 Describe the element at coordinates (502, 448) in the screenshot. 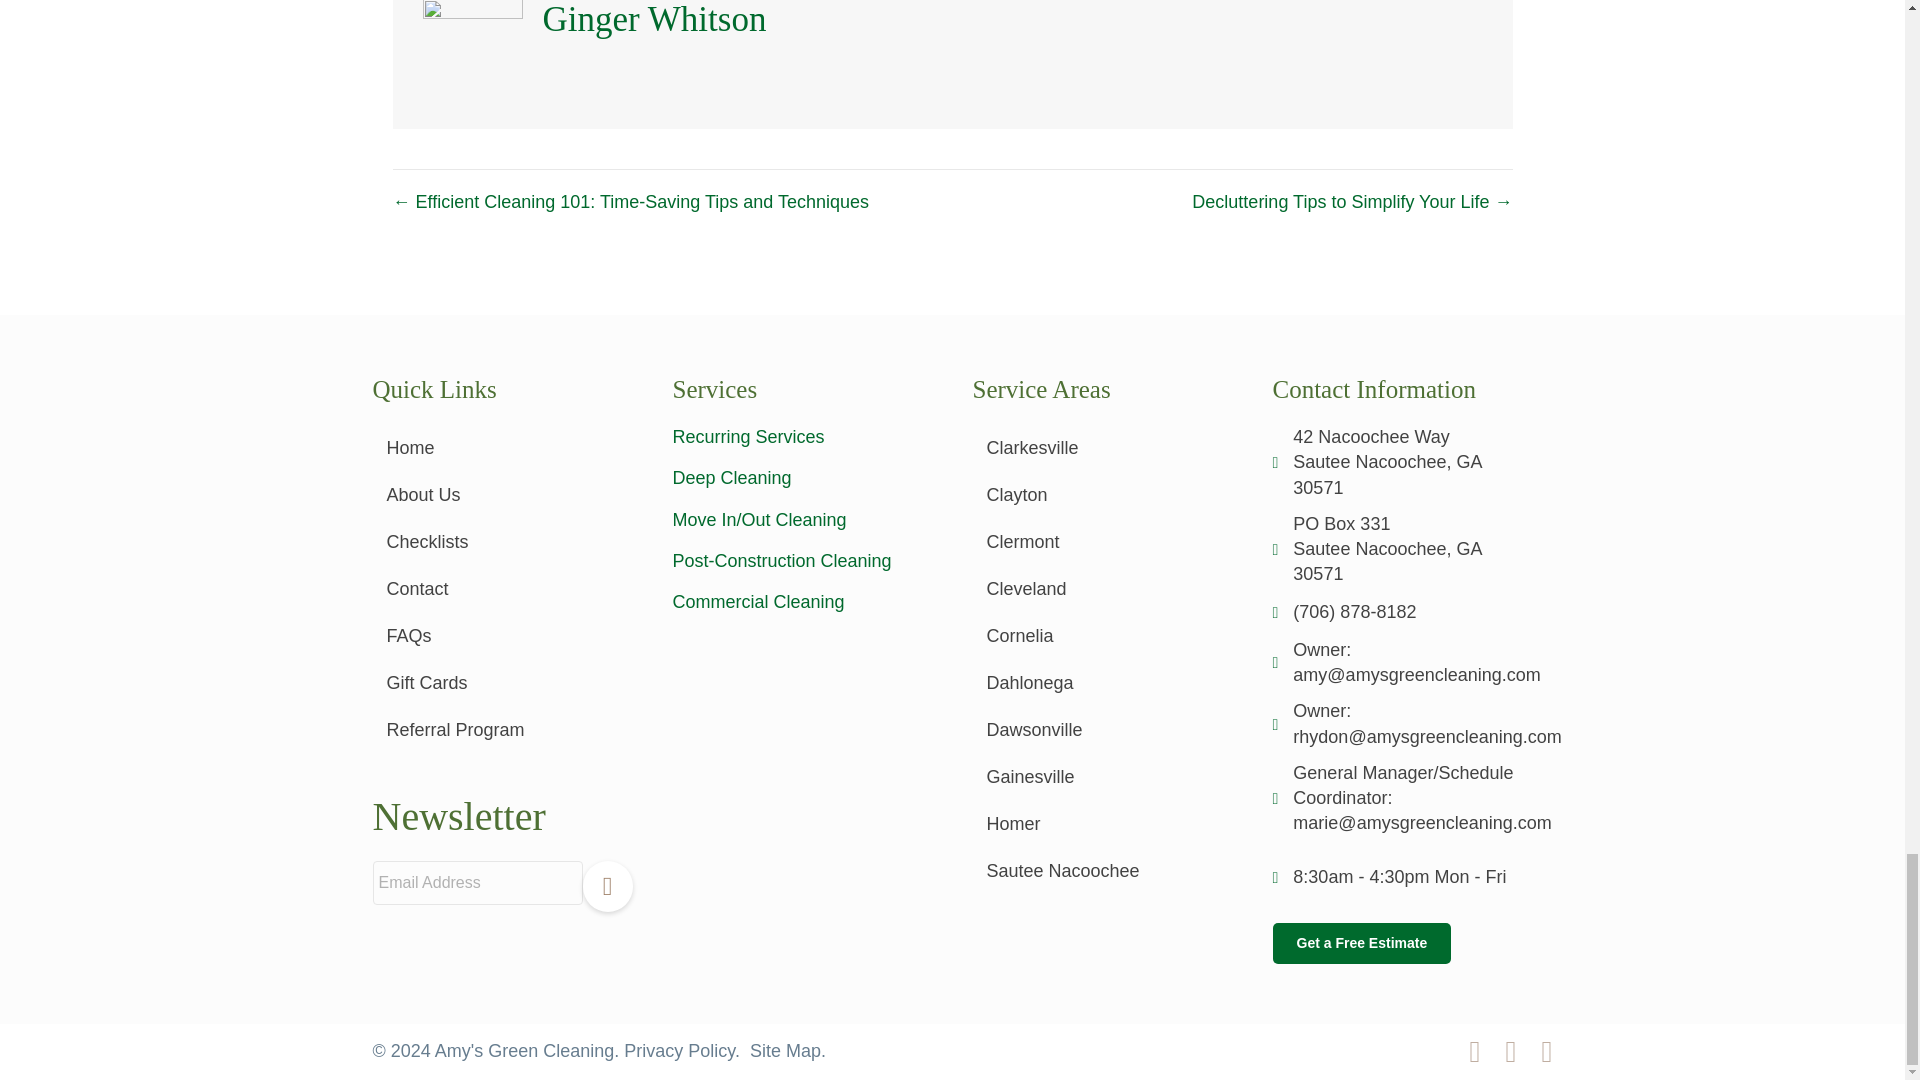

I see `Home` at that location.